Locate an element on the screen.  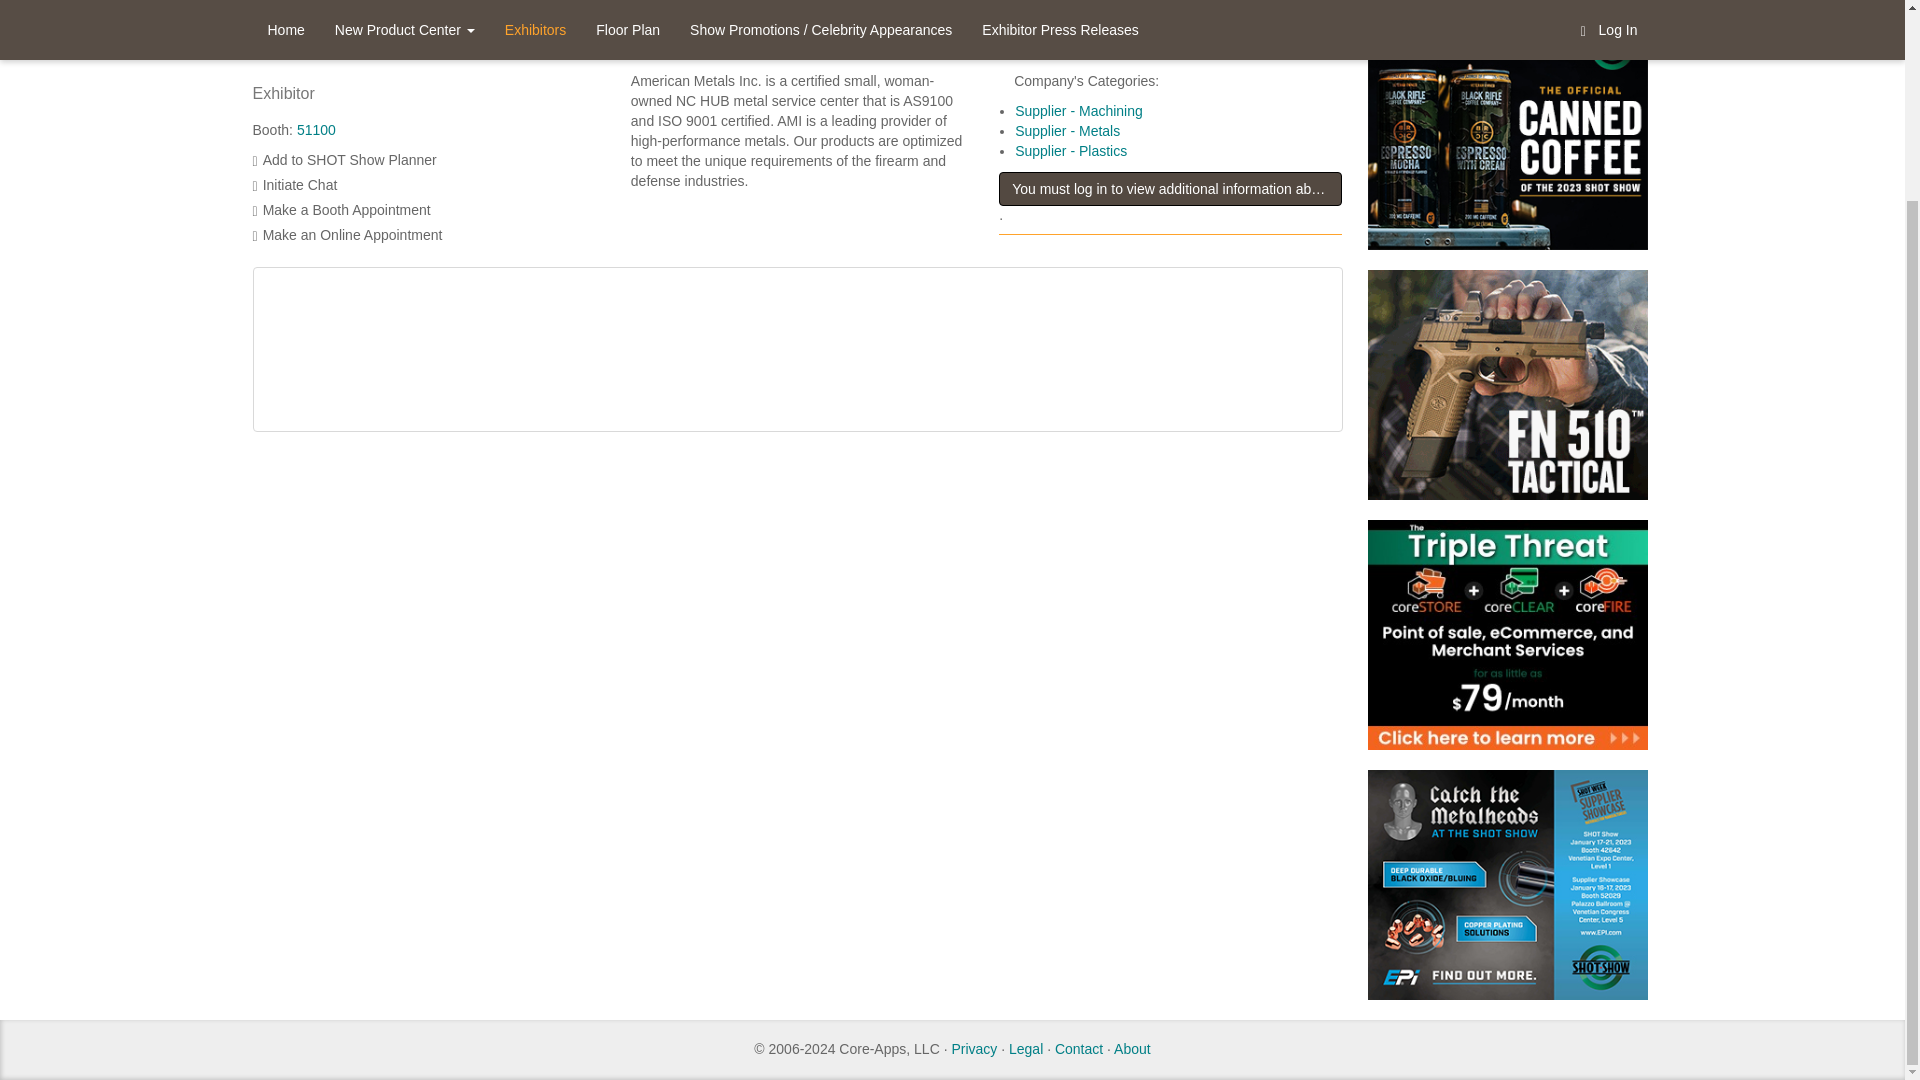
Banner is located at coordinates (1497, 894).